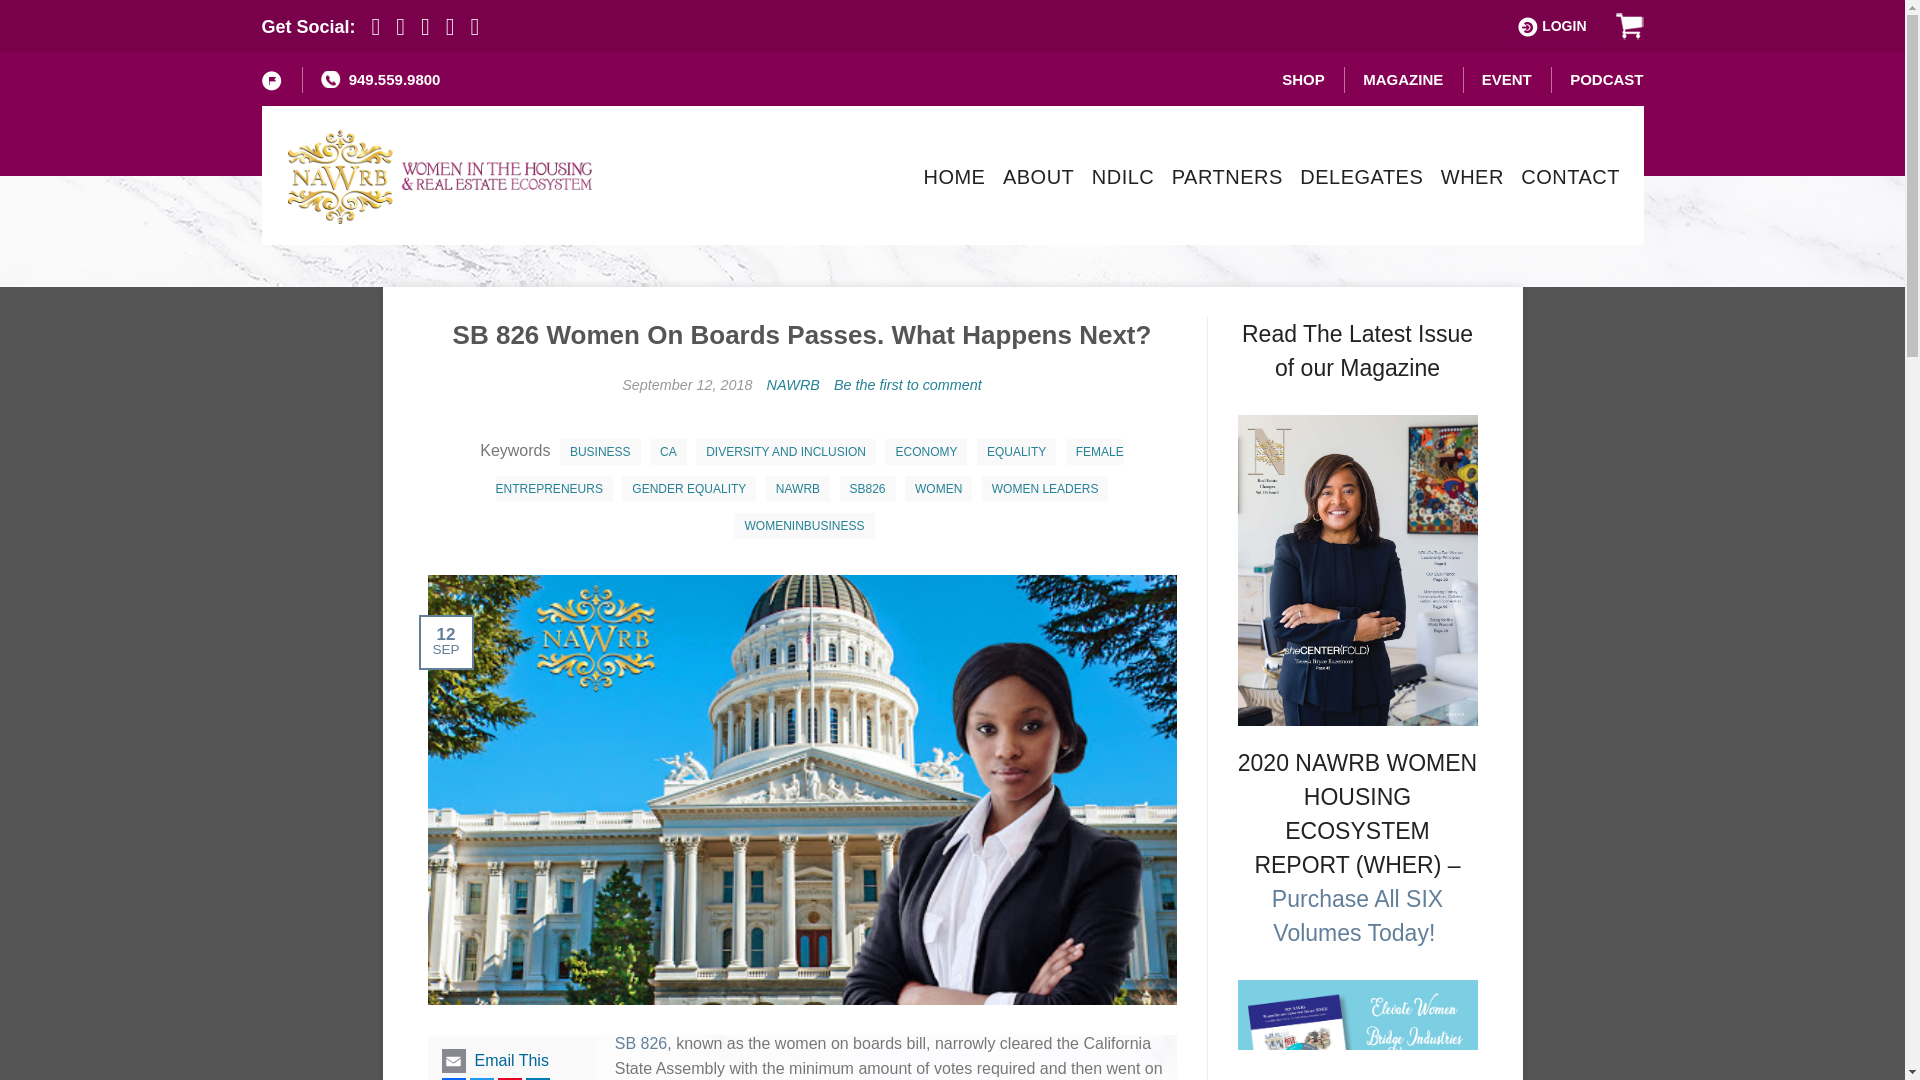 The height and width of the screenshot is (1080, 1920). I want to click on CA, so click(668, 452).